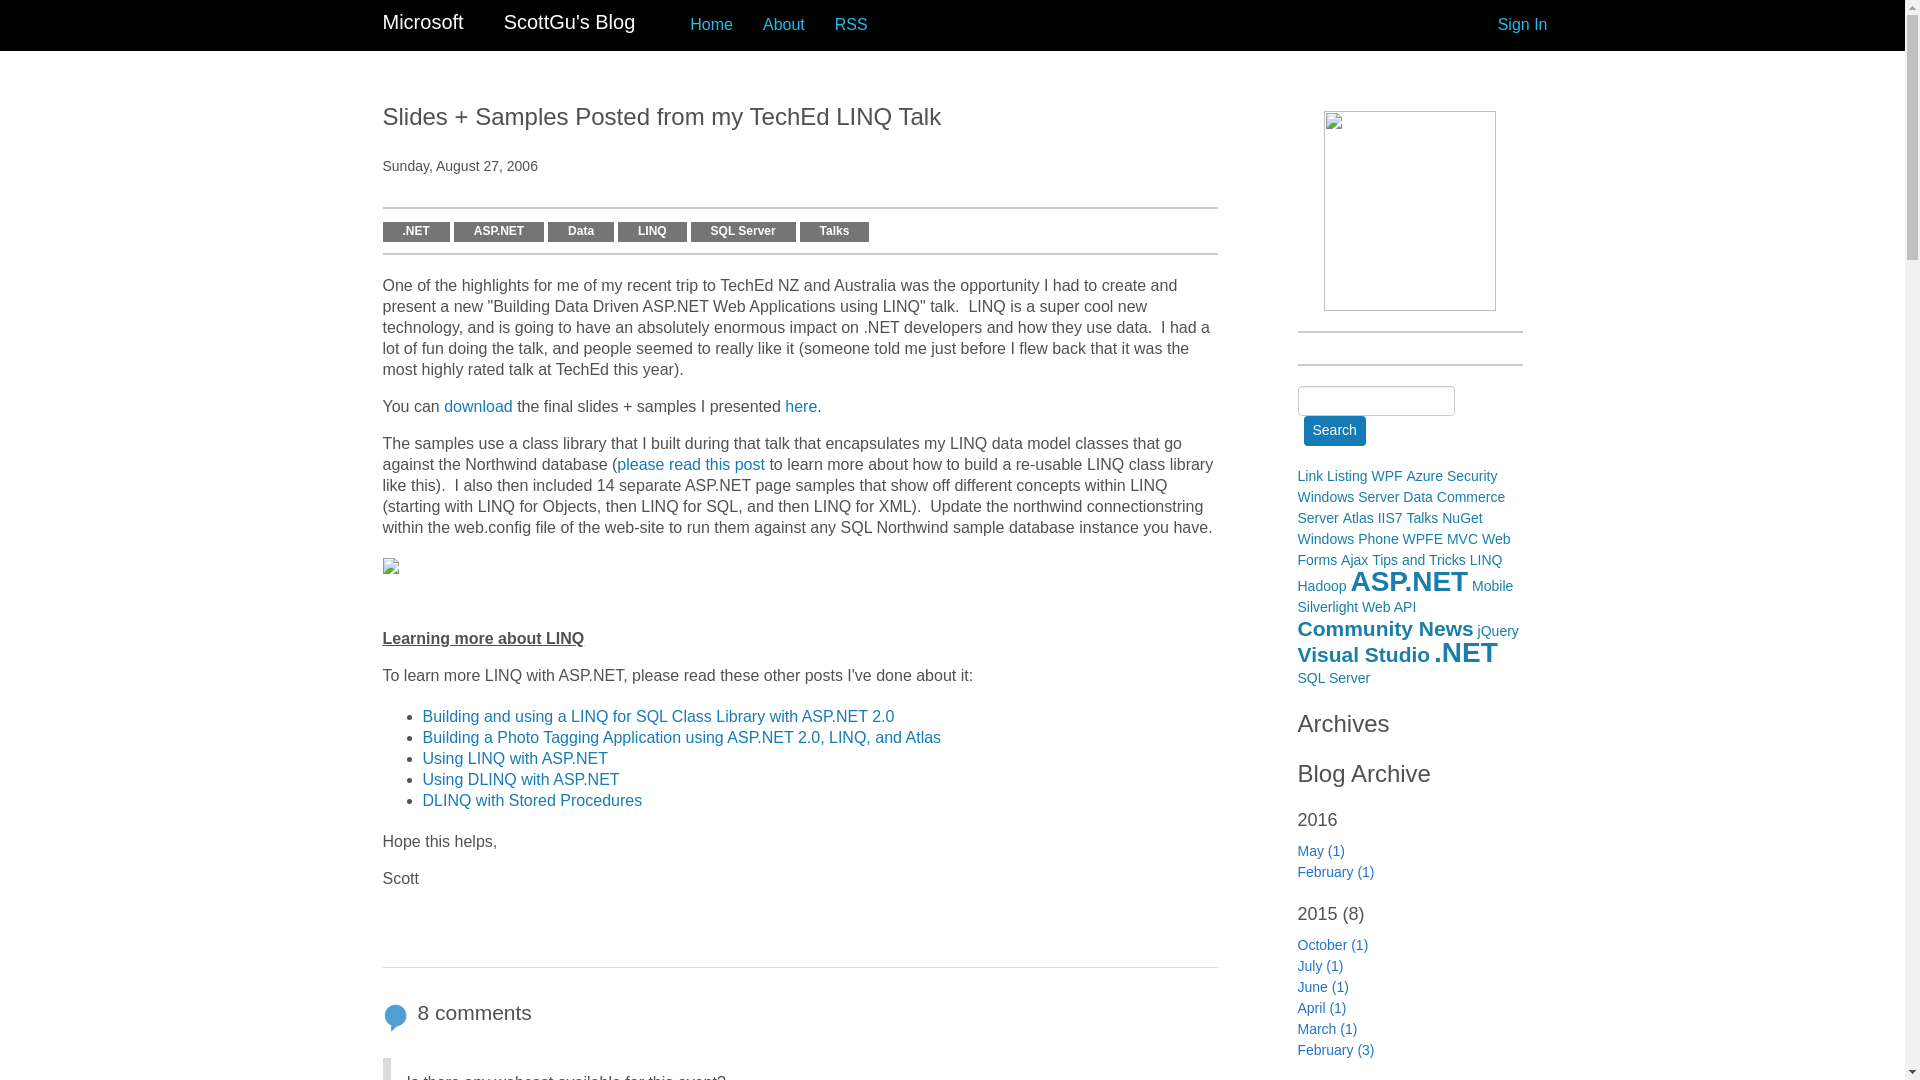 The width and height of the screenshot is (1920, 1080). I want to click on LINQ, so click(652, 232).